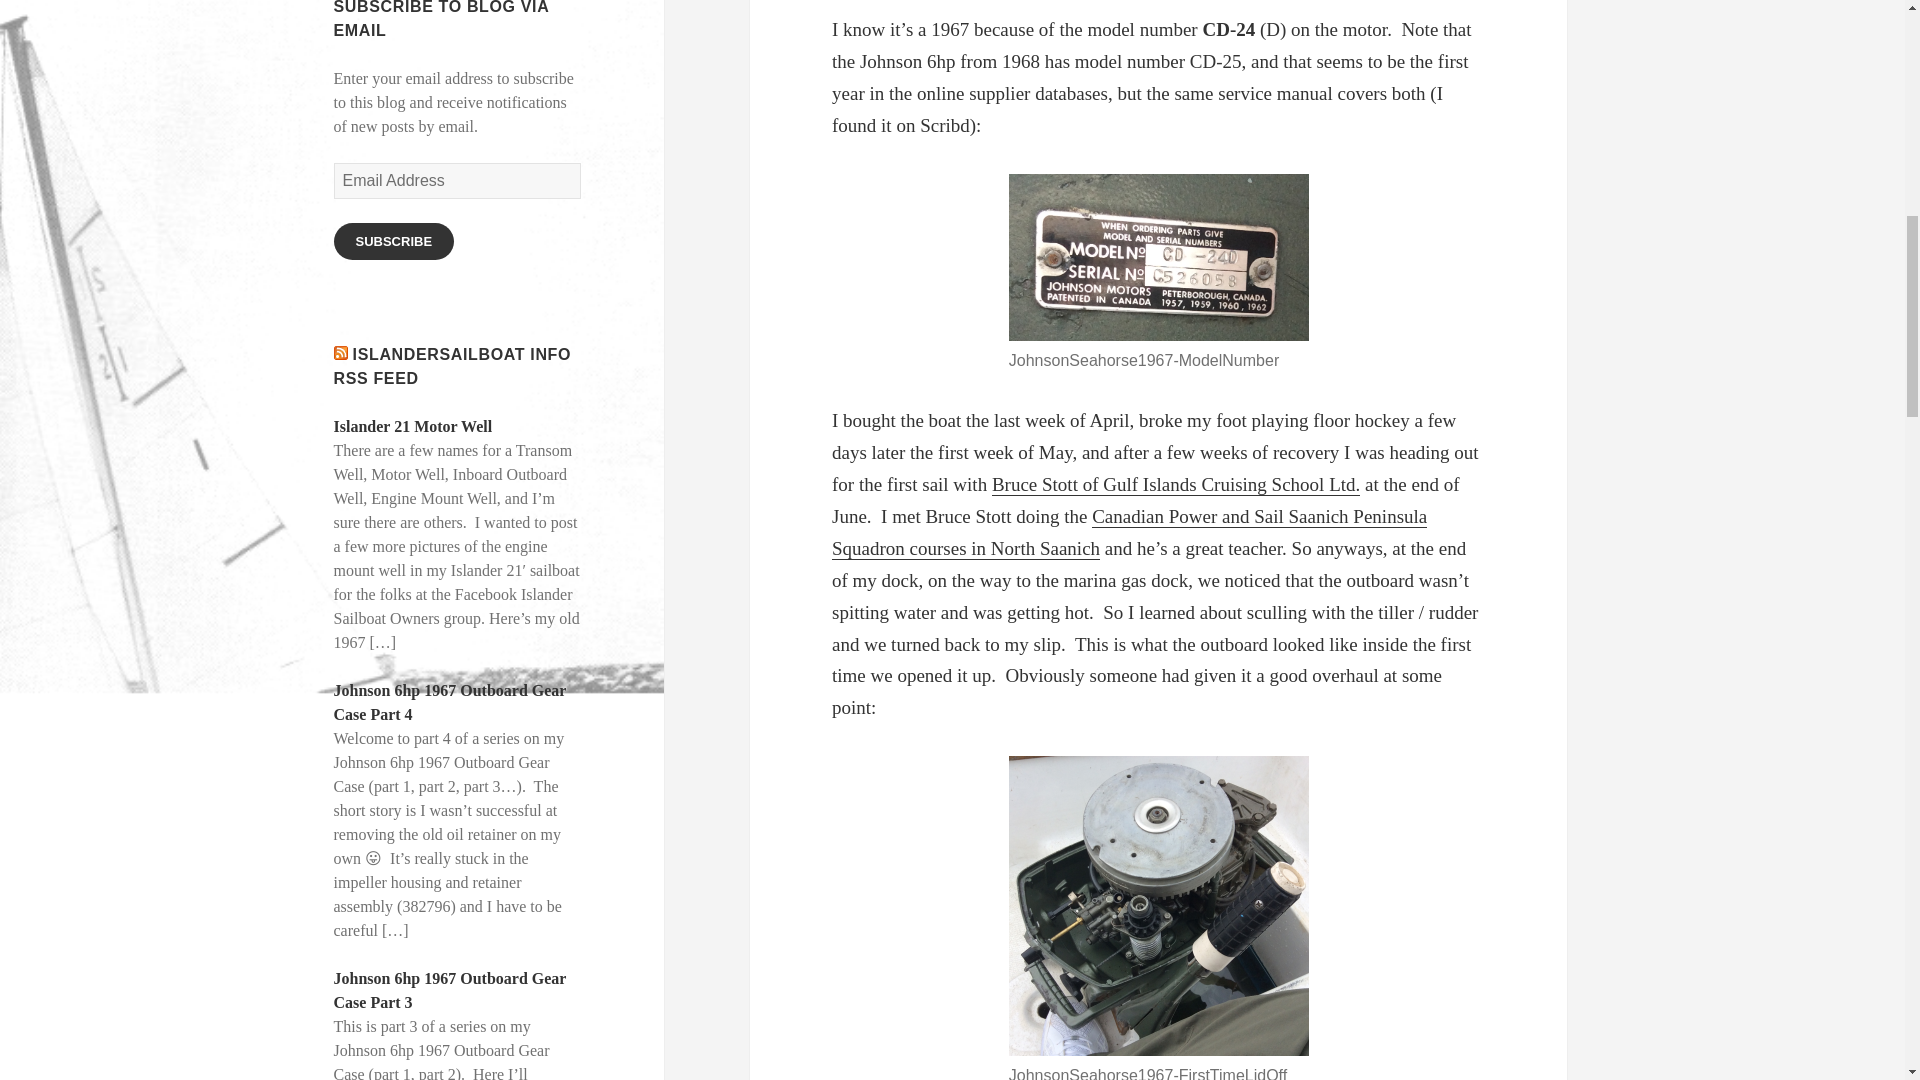  Describe the element at coordinates (450, 990) in the screenshot. I see `Johnson 6hp 1967 Outboard Gear Case Part 3` at that location.